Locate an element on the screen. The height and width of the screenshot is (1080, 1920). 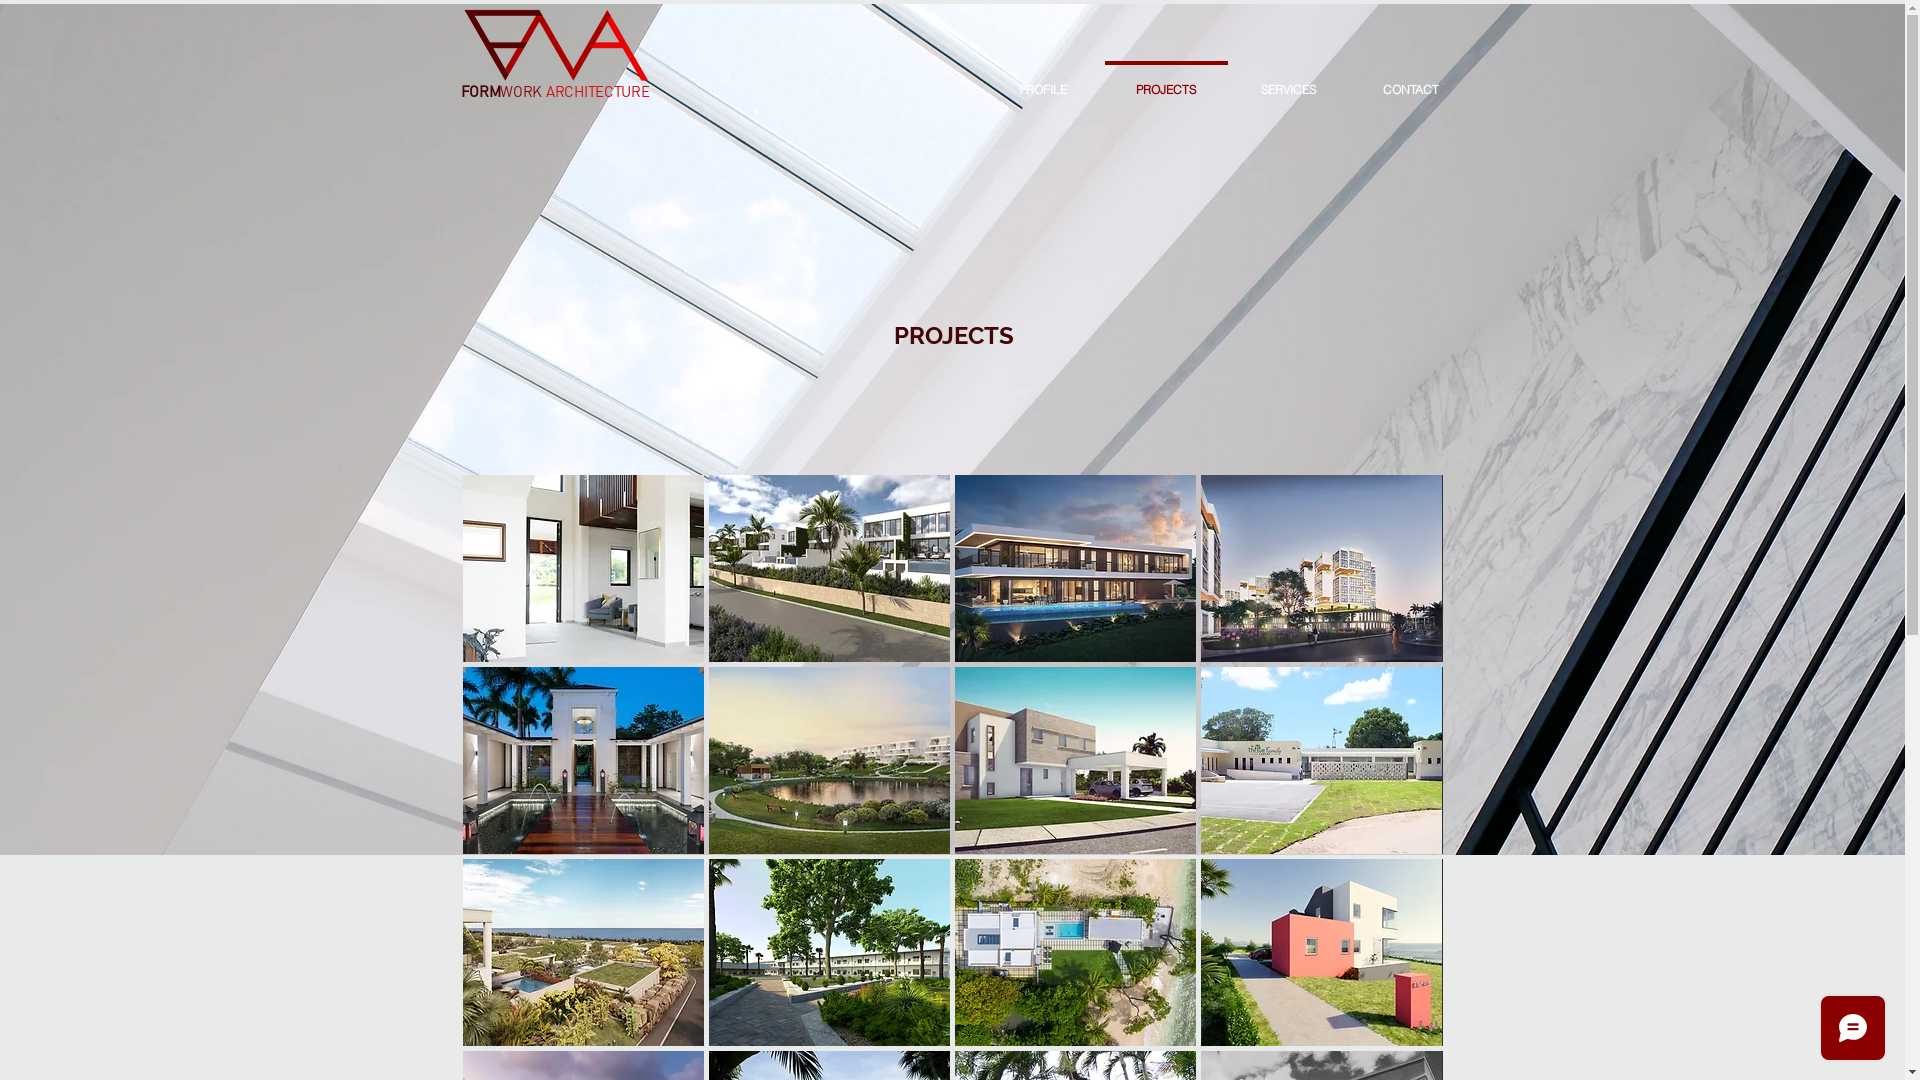
PROFILE is located at coordinates (1044, 81).